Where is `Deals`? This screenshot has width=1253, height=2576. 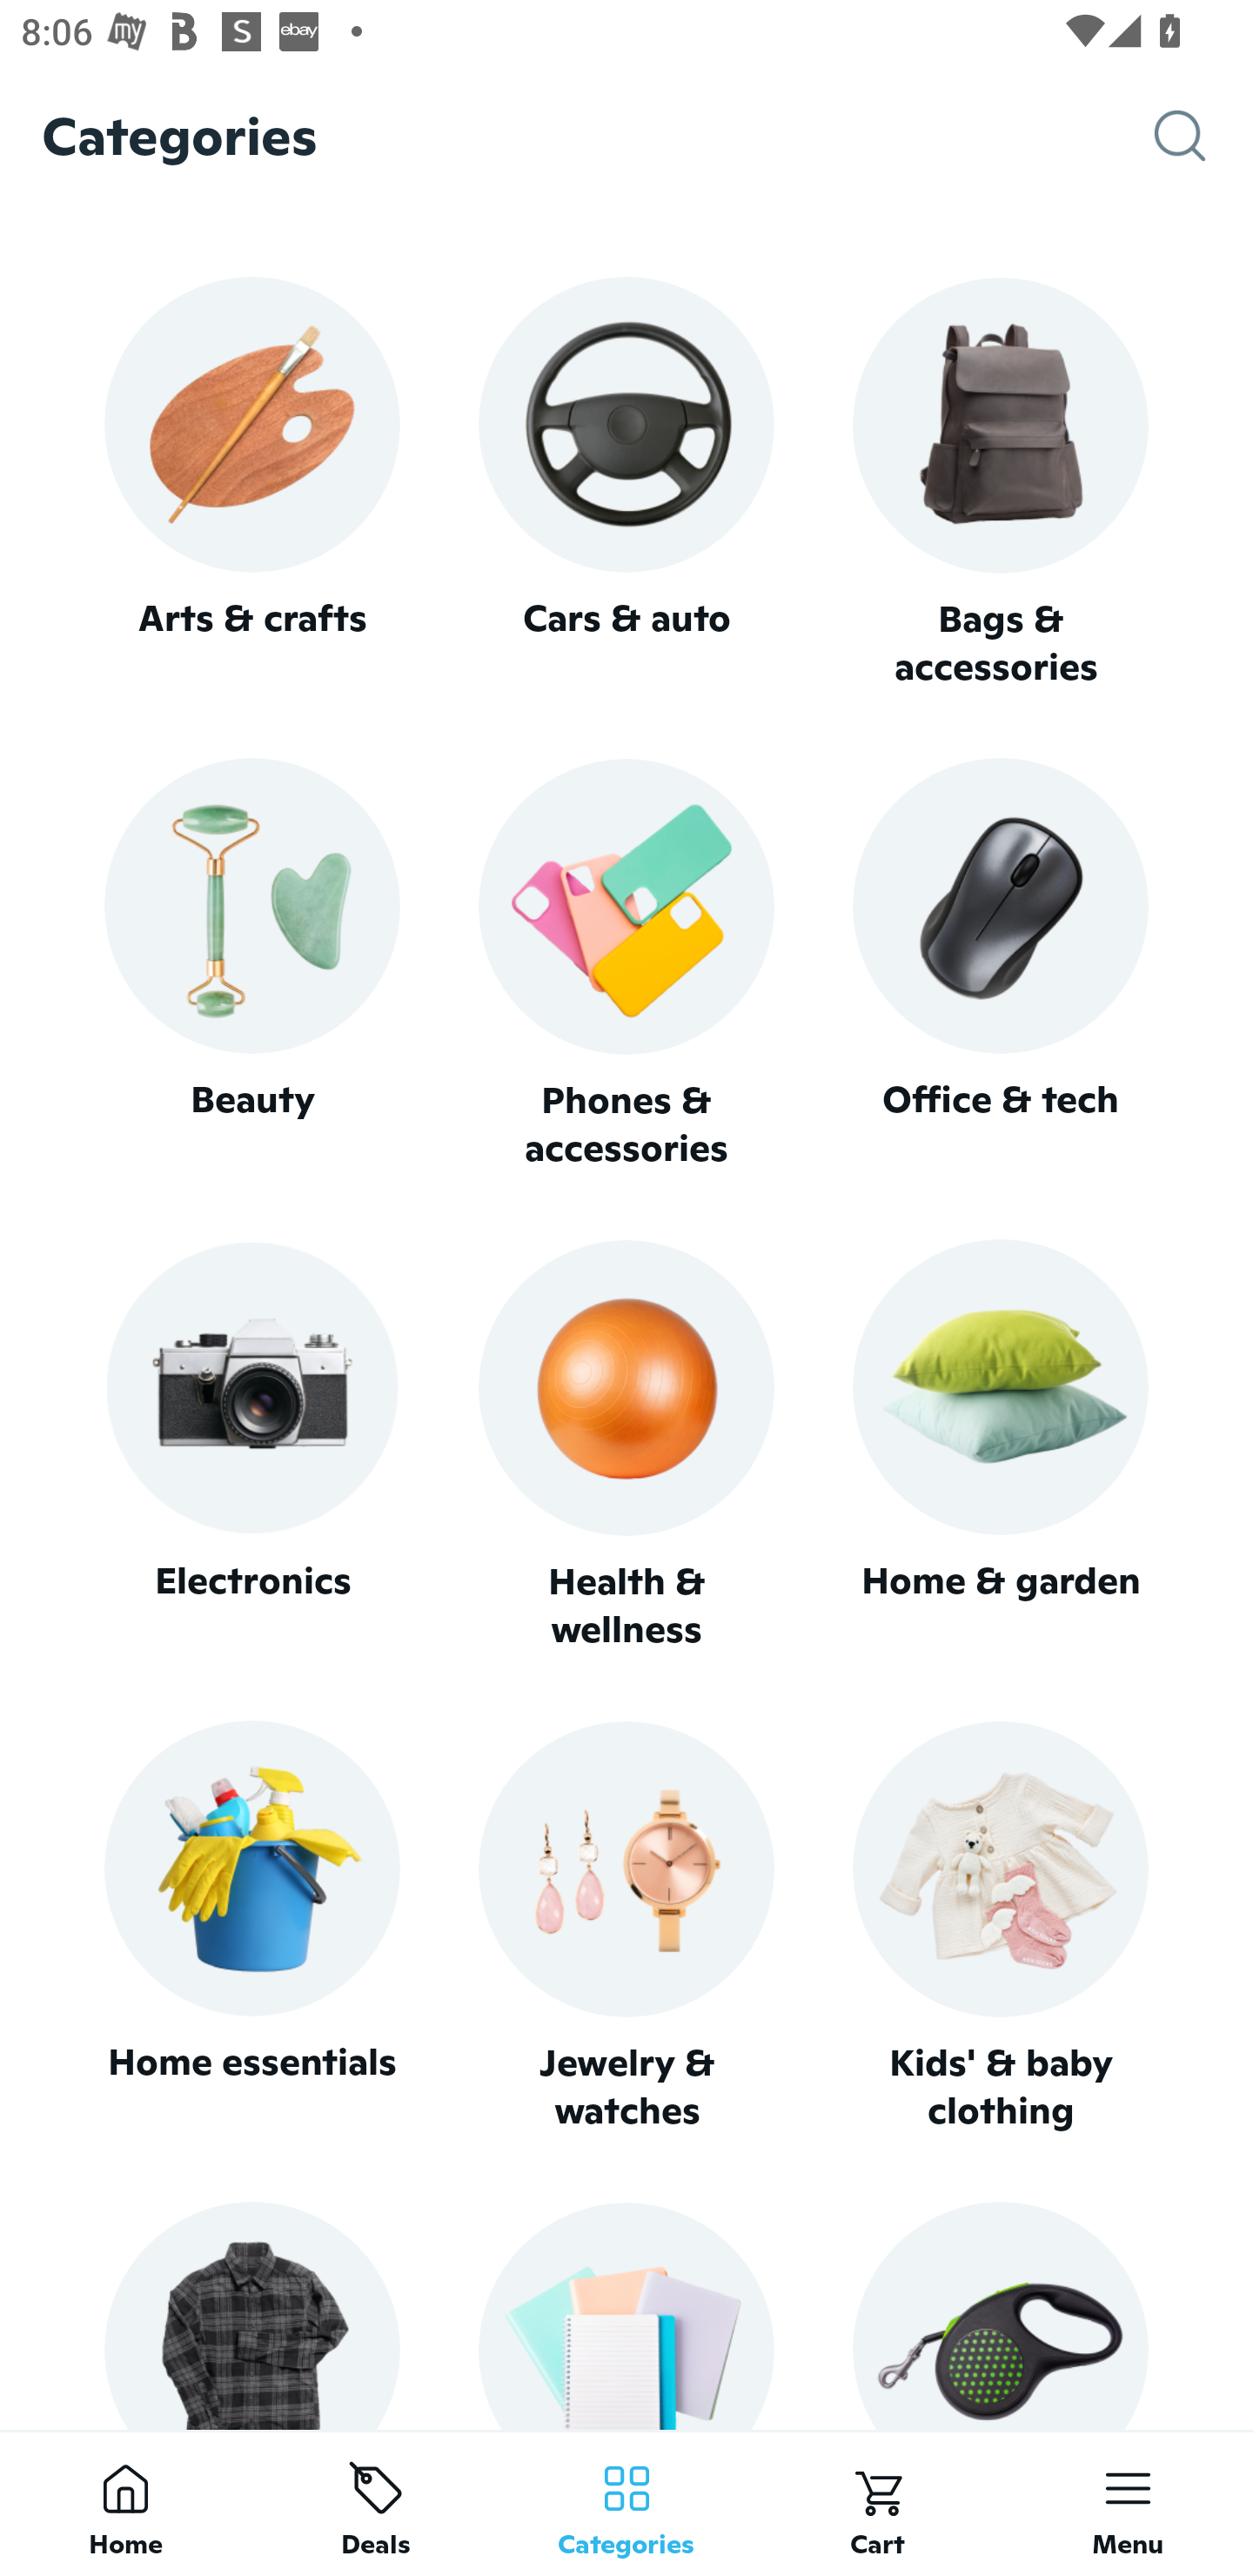
Deals is located at coordinates (376, 2503).